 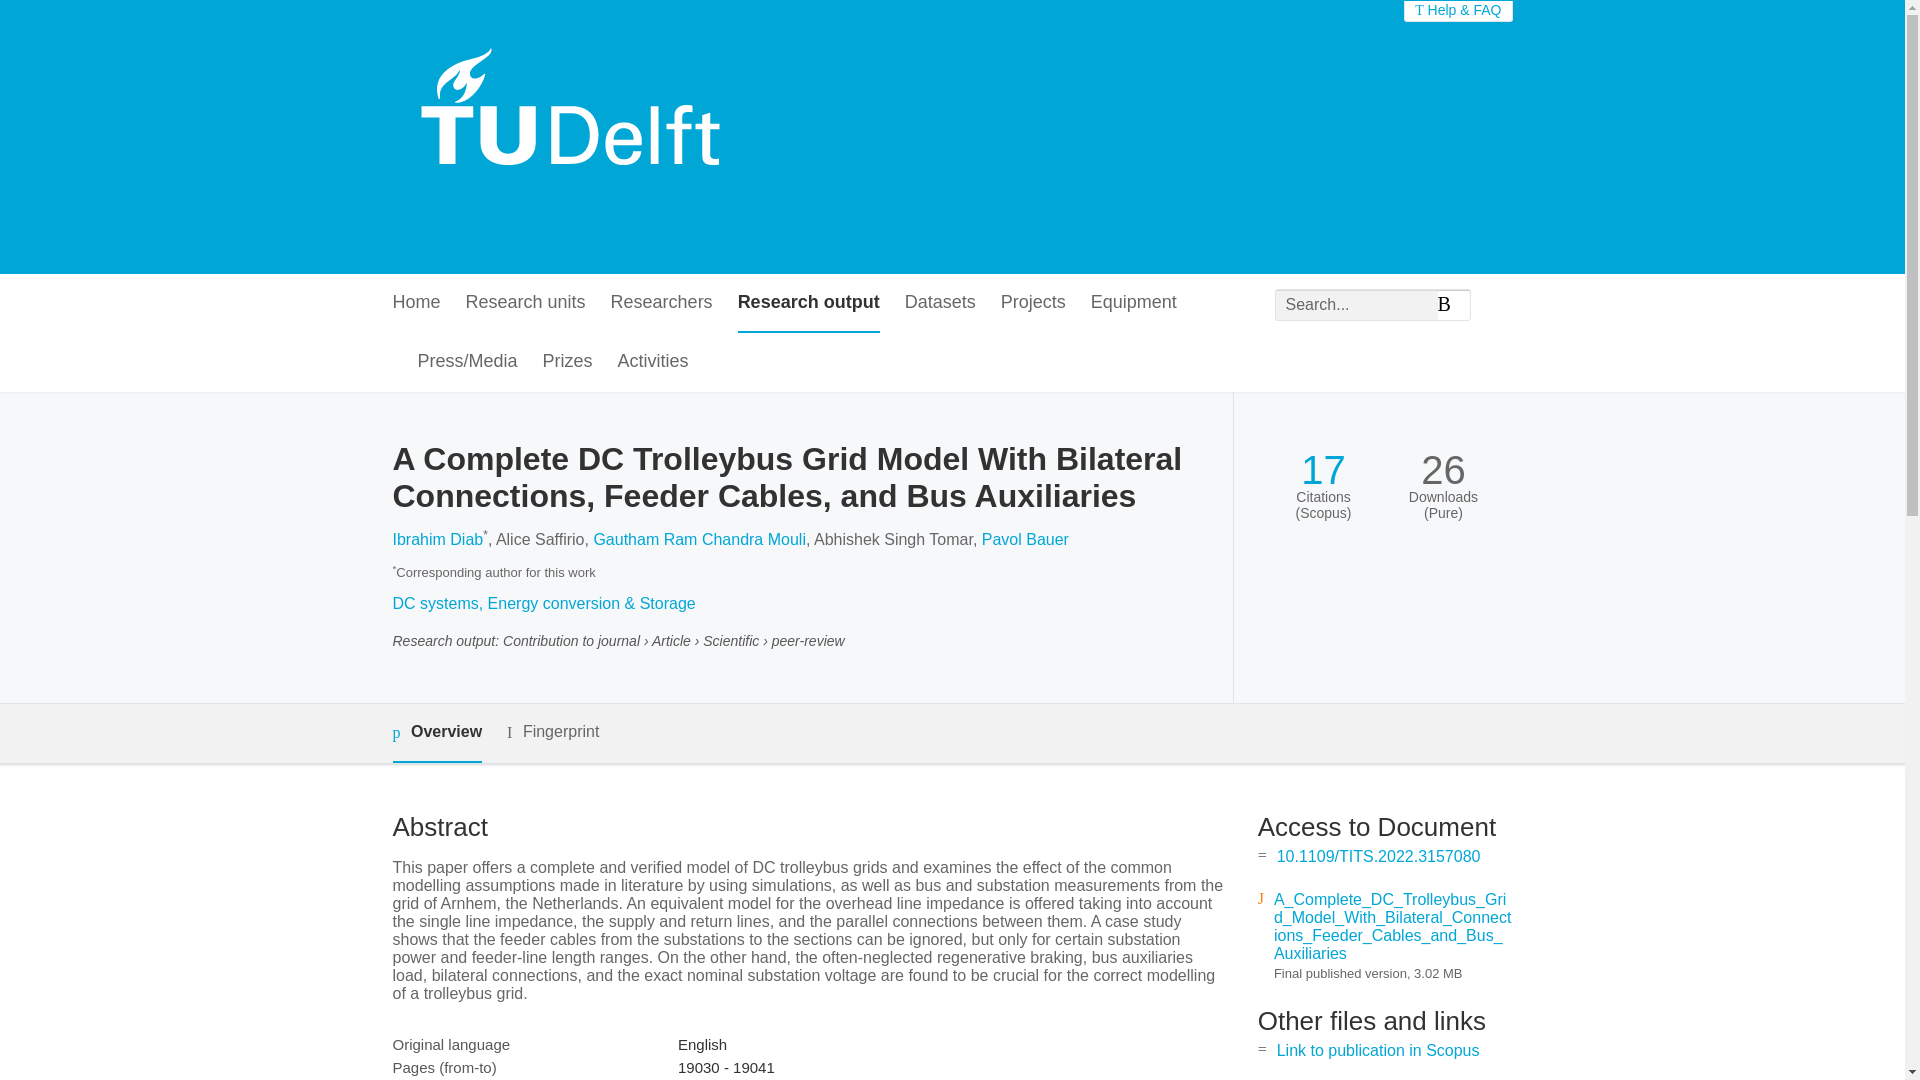 I want to click on Overview, so click(x=436, y=733).